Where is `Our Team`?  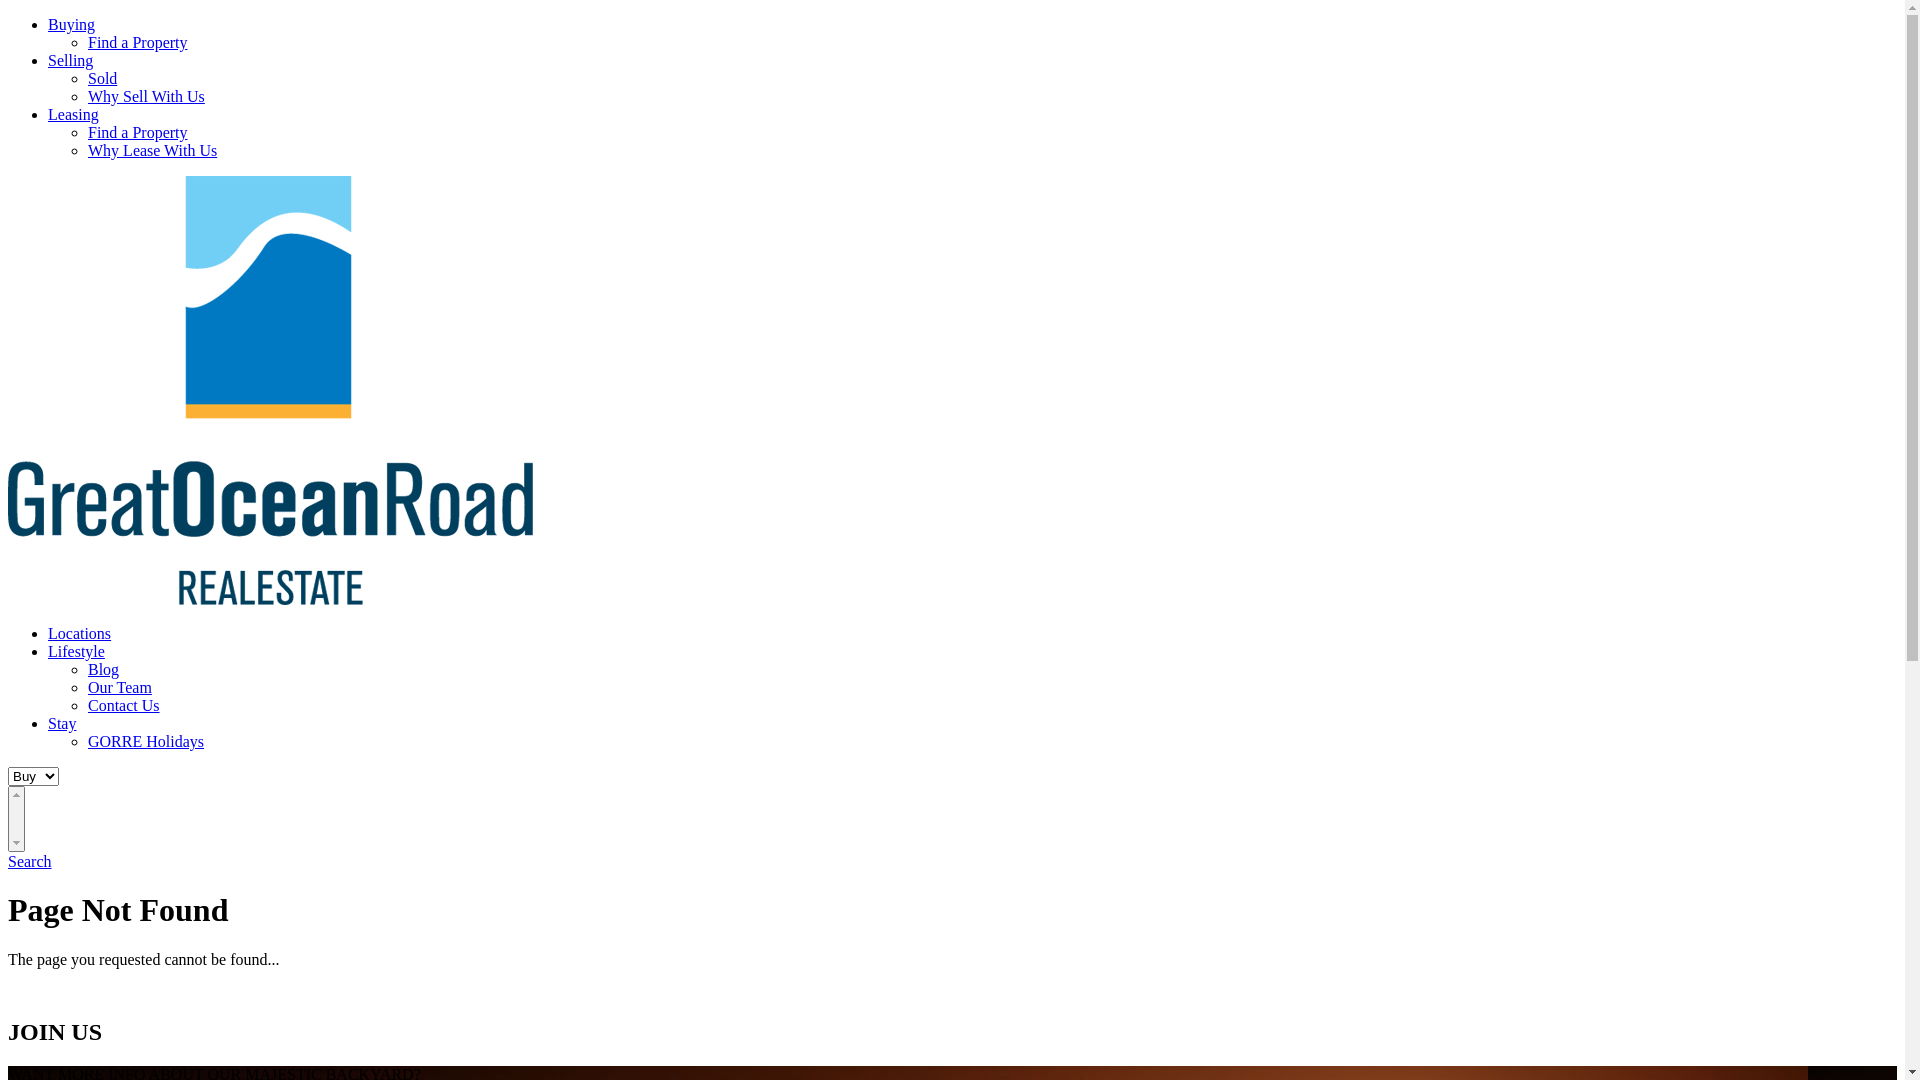 Our Team is located at coordinates (120, 688).